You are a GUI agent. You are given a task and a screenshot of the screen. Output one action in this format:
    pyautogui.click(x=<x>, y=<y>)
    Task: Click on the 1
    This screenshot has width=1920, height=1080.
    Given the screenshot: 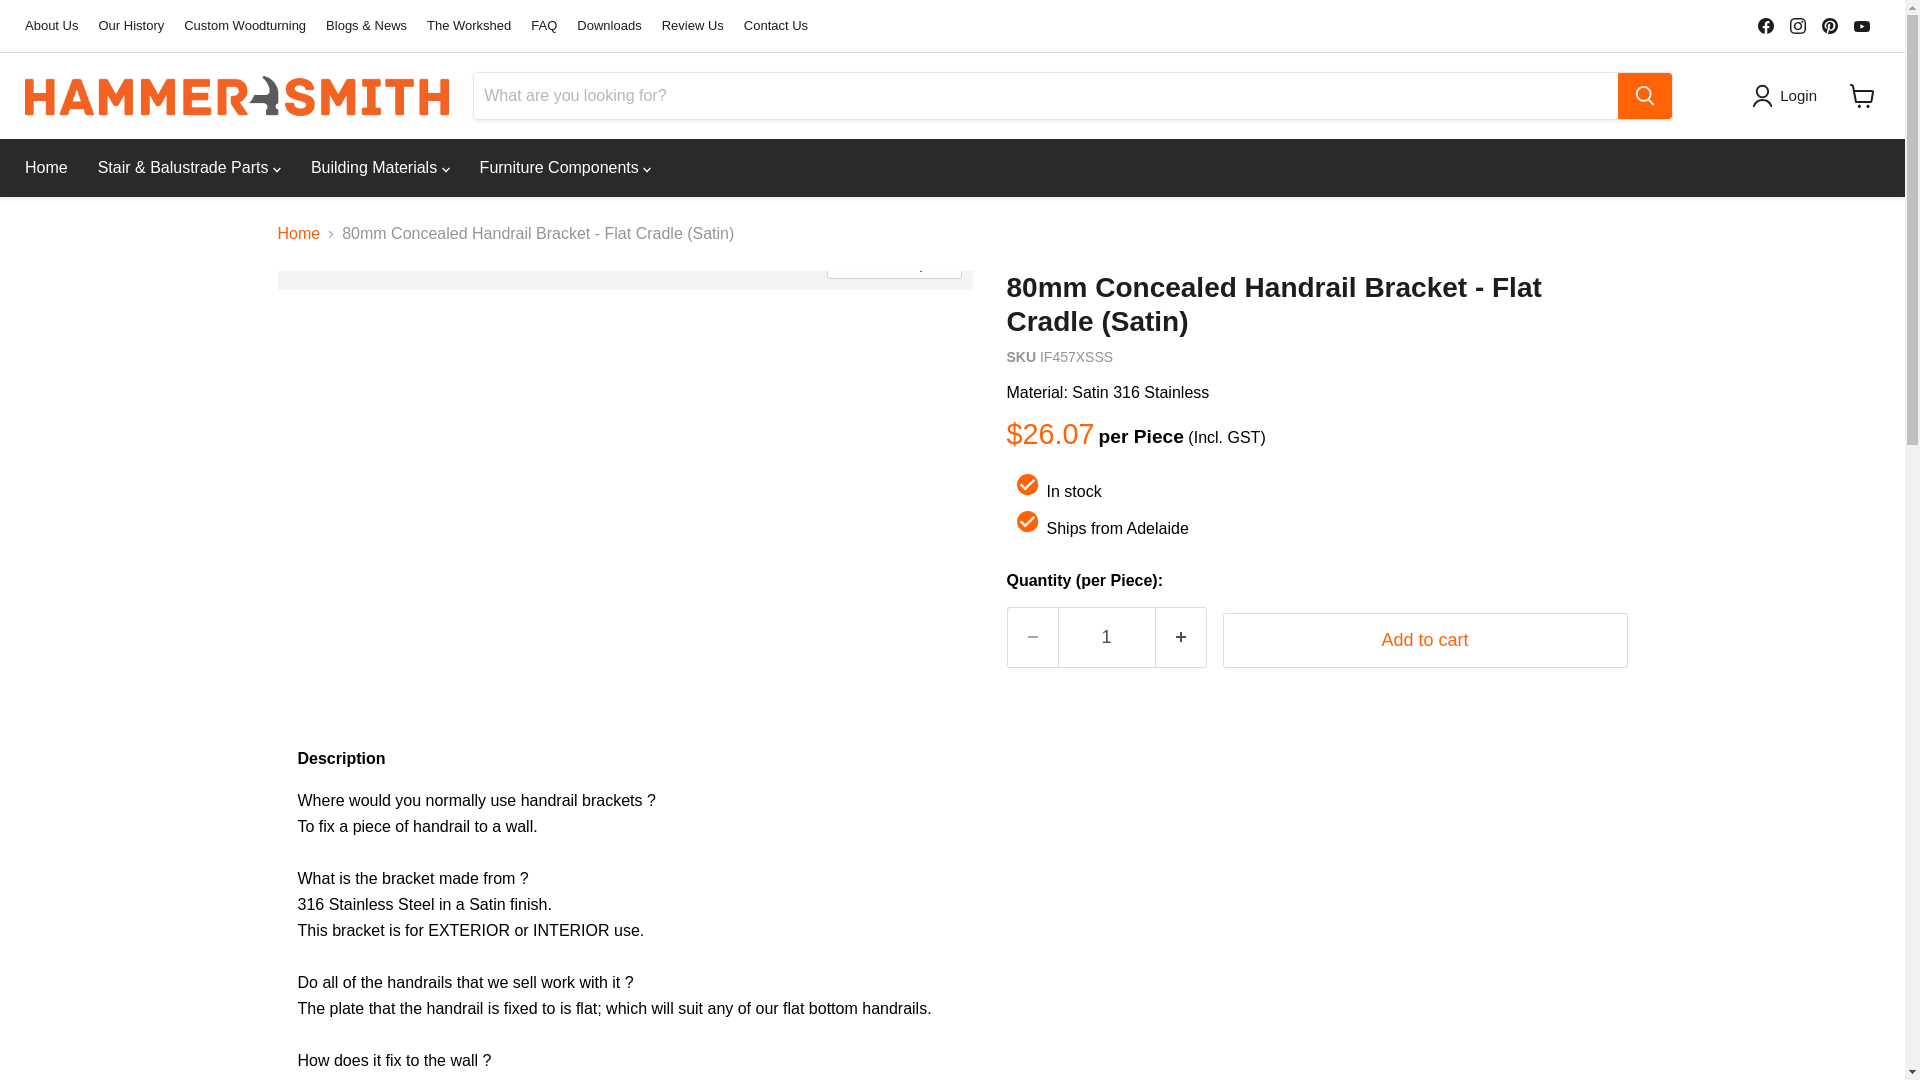 What is the action you would take?
    pyautogui.click(x=1106, y=637)
    